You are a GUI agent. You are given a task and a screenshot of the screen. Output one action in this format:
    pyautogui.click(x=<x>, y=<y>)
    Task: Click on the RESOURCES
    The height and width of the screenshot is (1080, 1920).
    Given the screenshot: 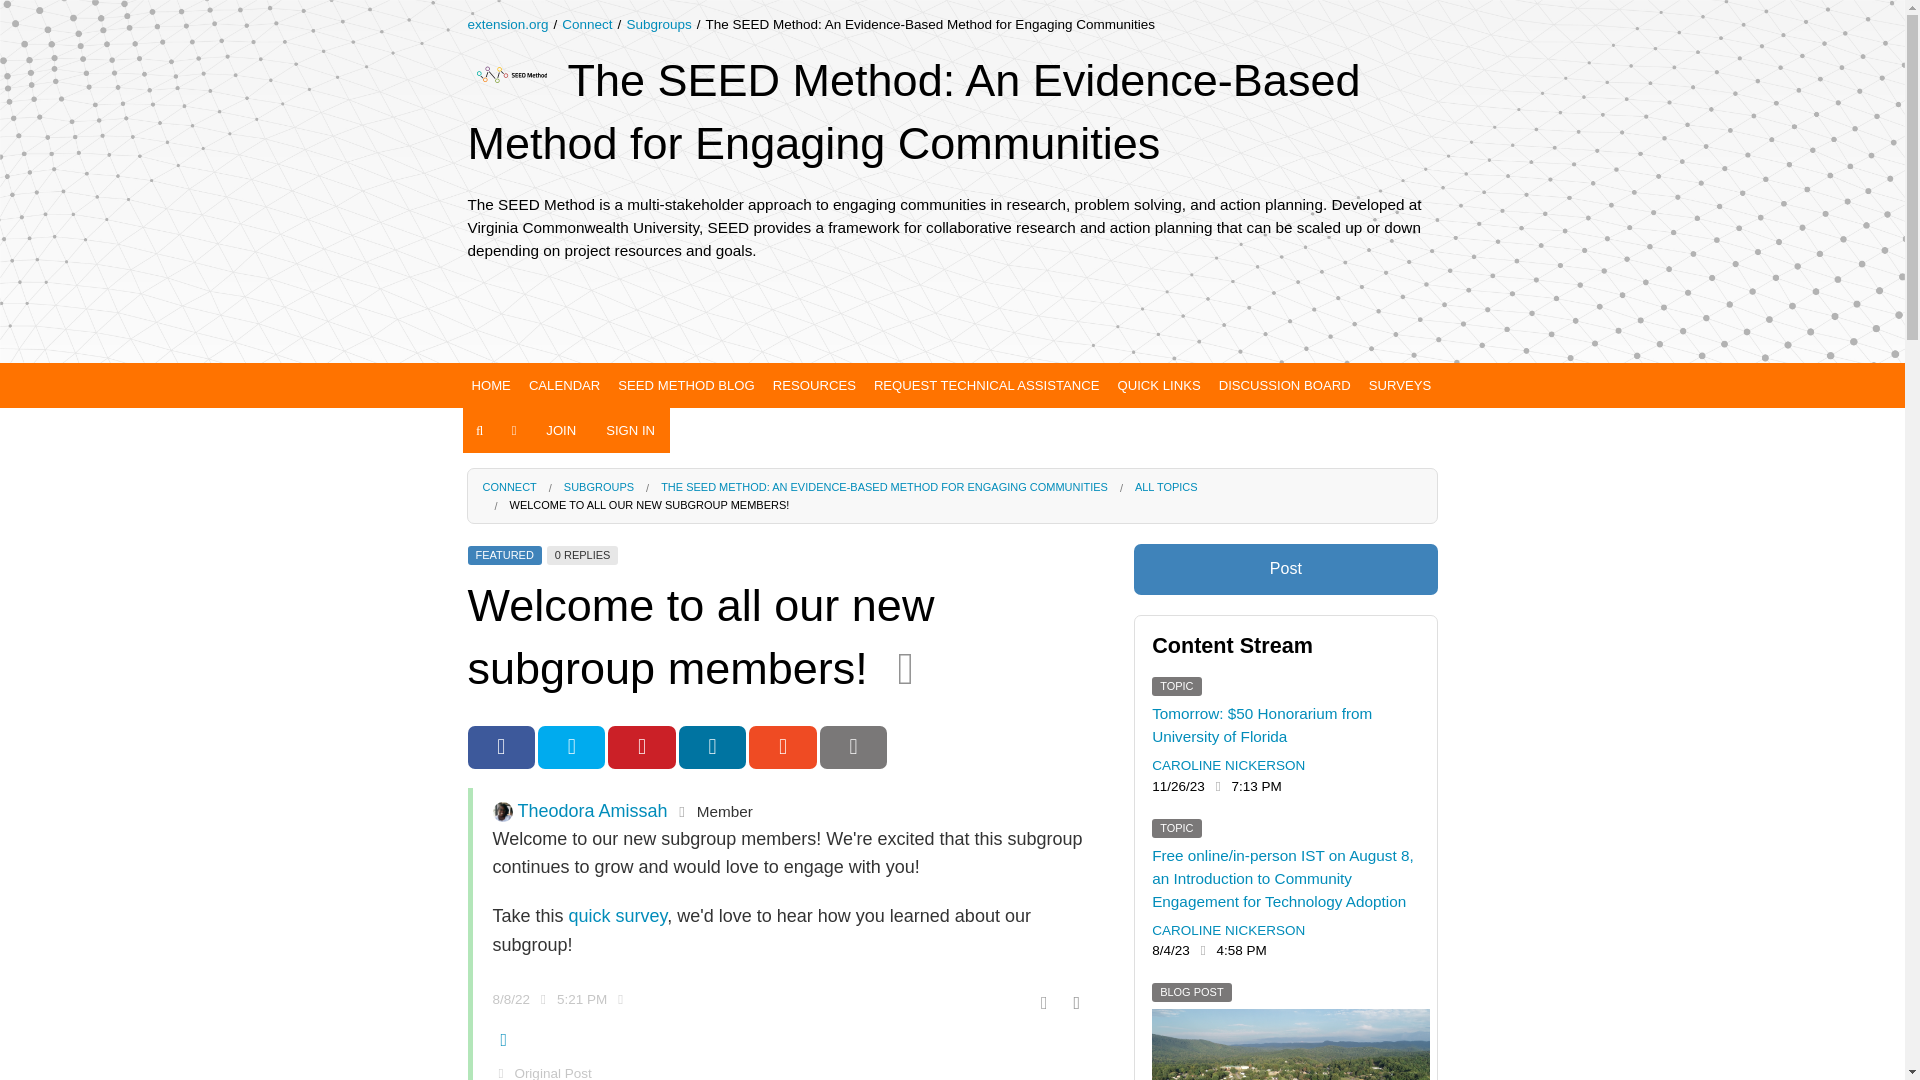 What is the action you would take?
    pyautogui.click(x=814, y=385)
    